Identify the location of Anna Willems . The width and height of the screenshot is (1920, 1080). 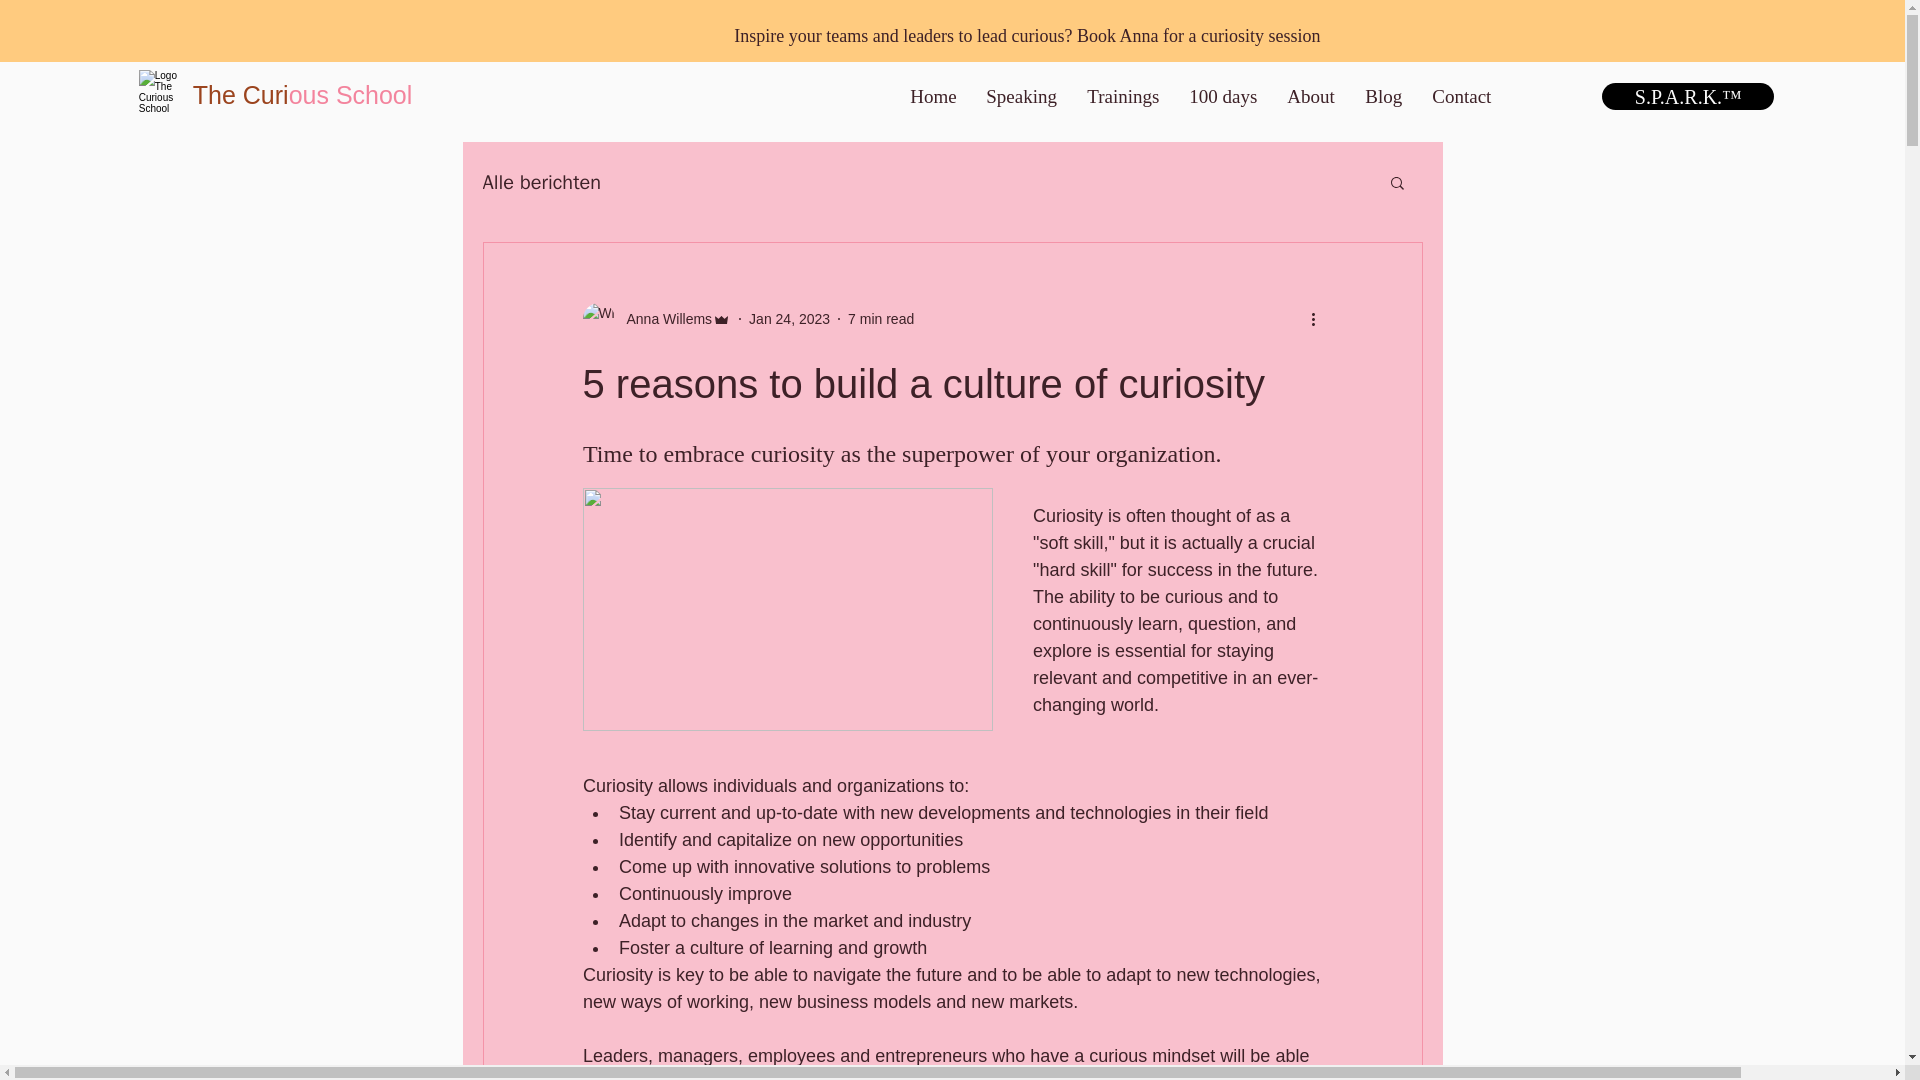
(663, 319).